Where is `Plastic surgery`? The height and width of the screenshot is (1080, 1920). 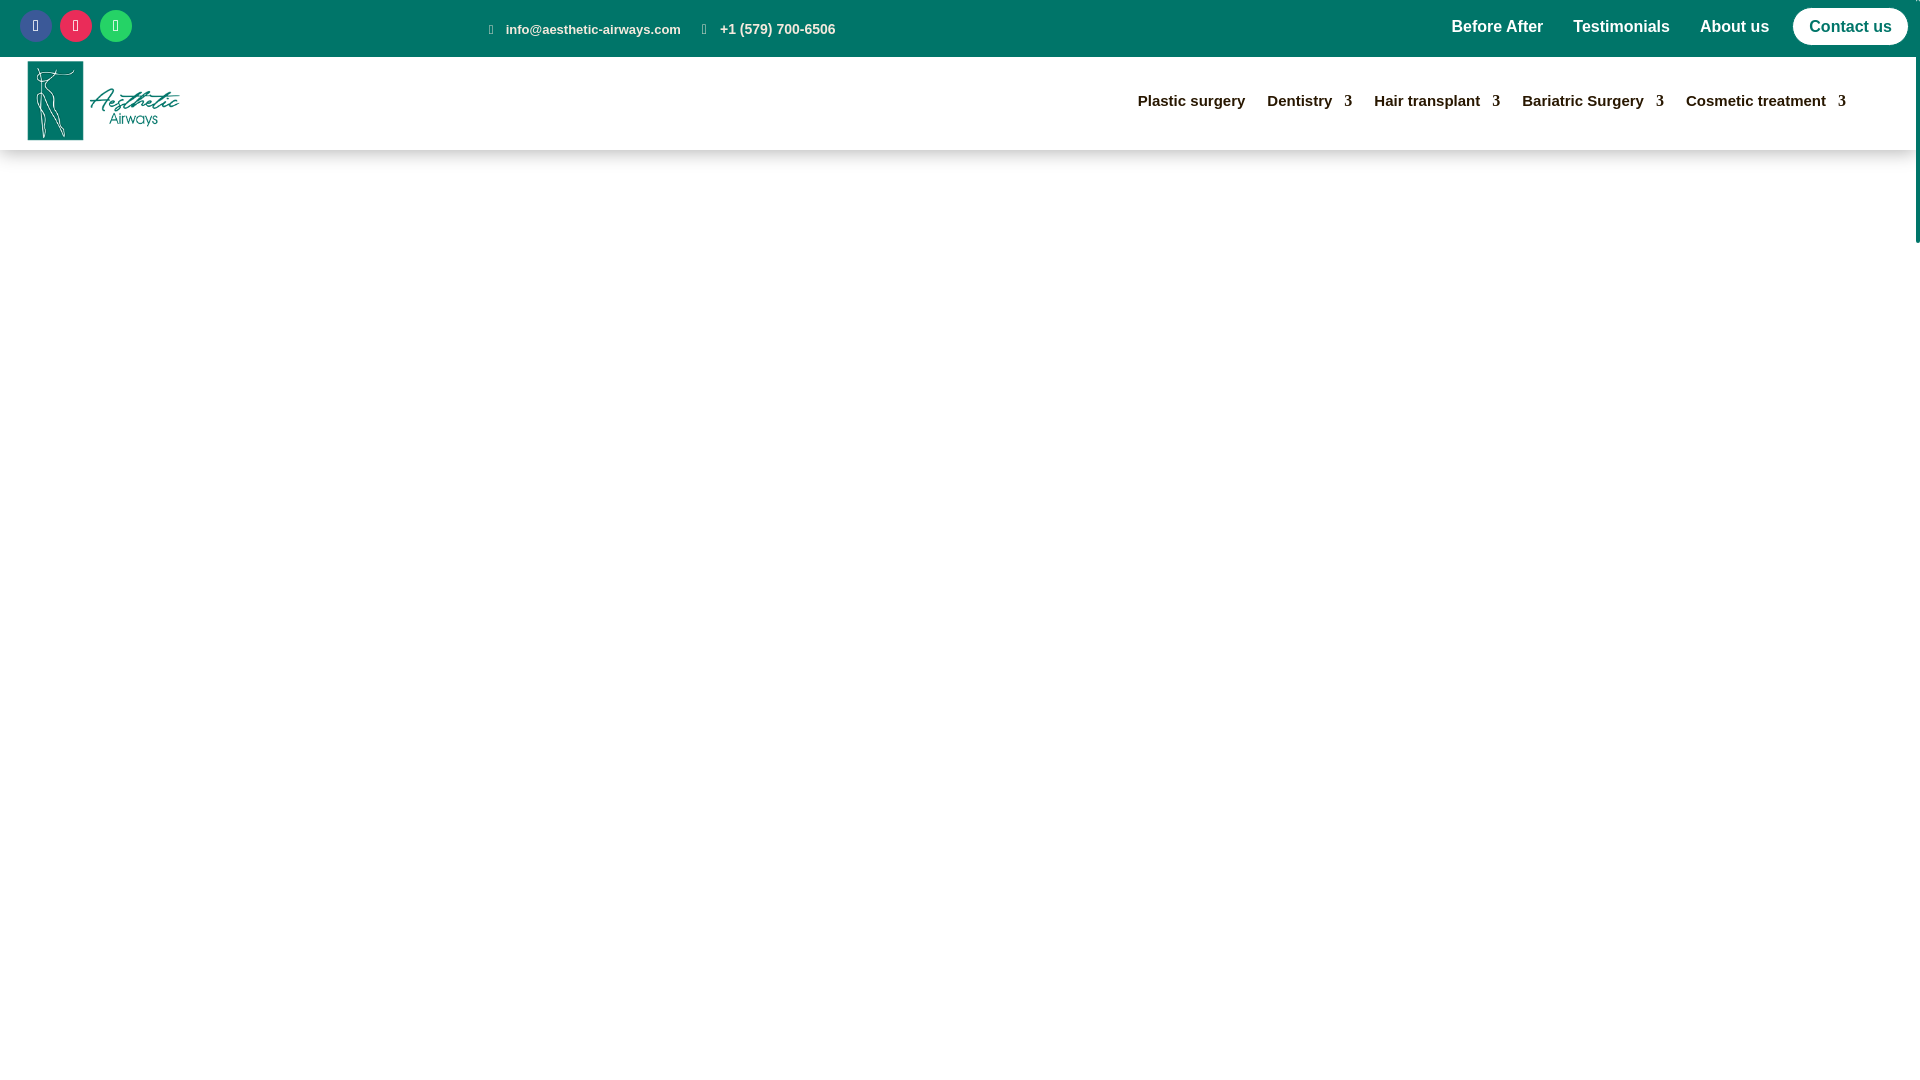
Plastic surgery is located at coordinates (1192, 101).